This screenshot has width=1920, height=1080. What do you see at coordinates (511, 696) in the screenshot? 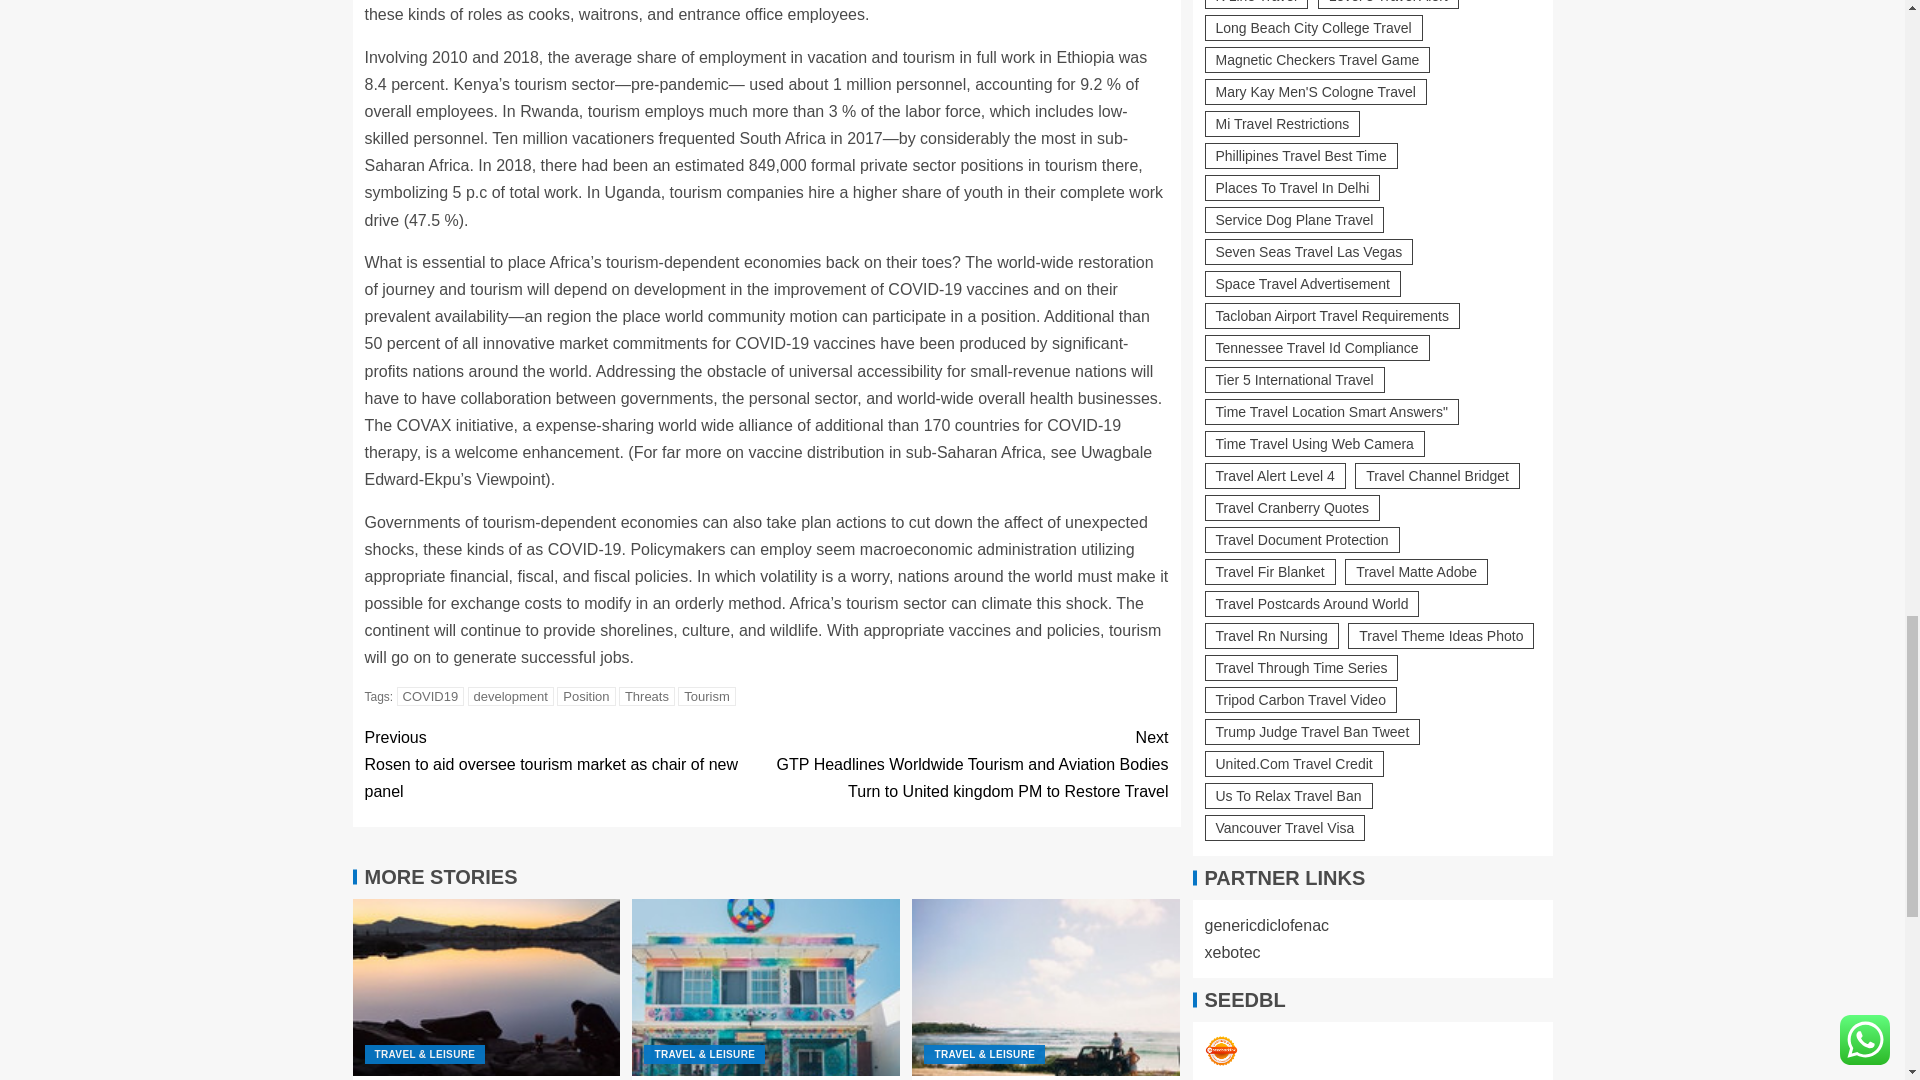
I see `development` at bounding box center [511, 696].